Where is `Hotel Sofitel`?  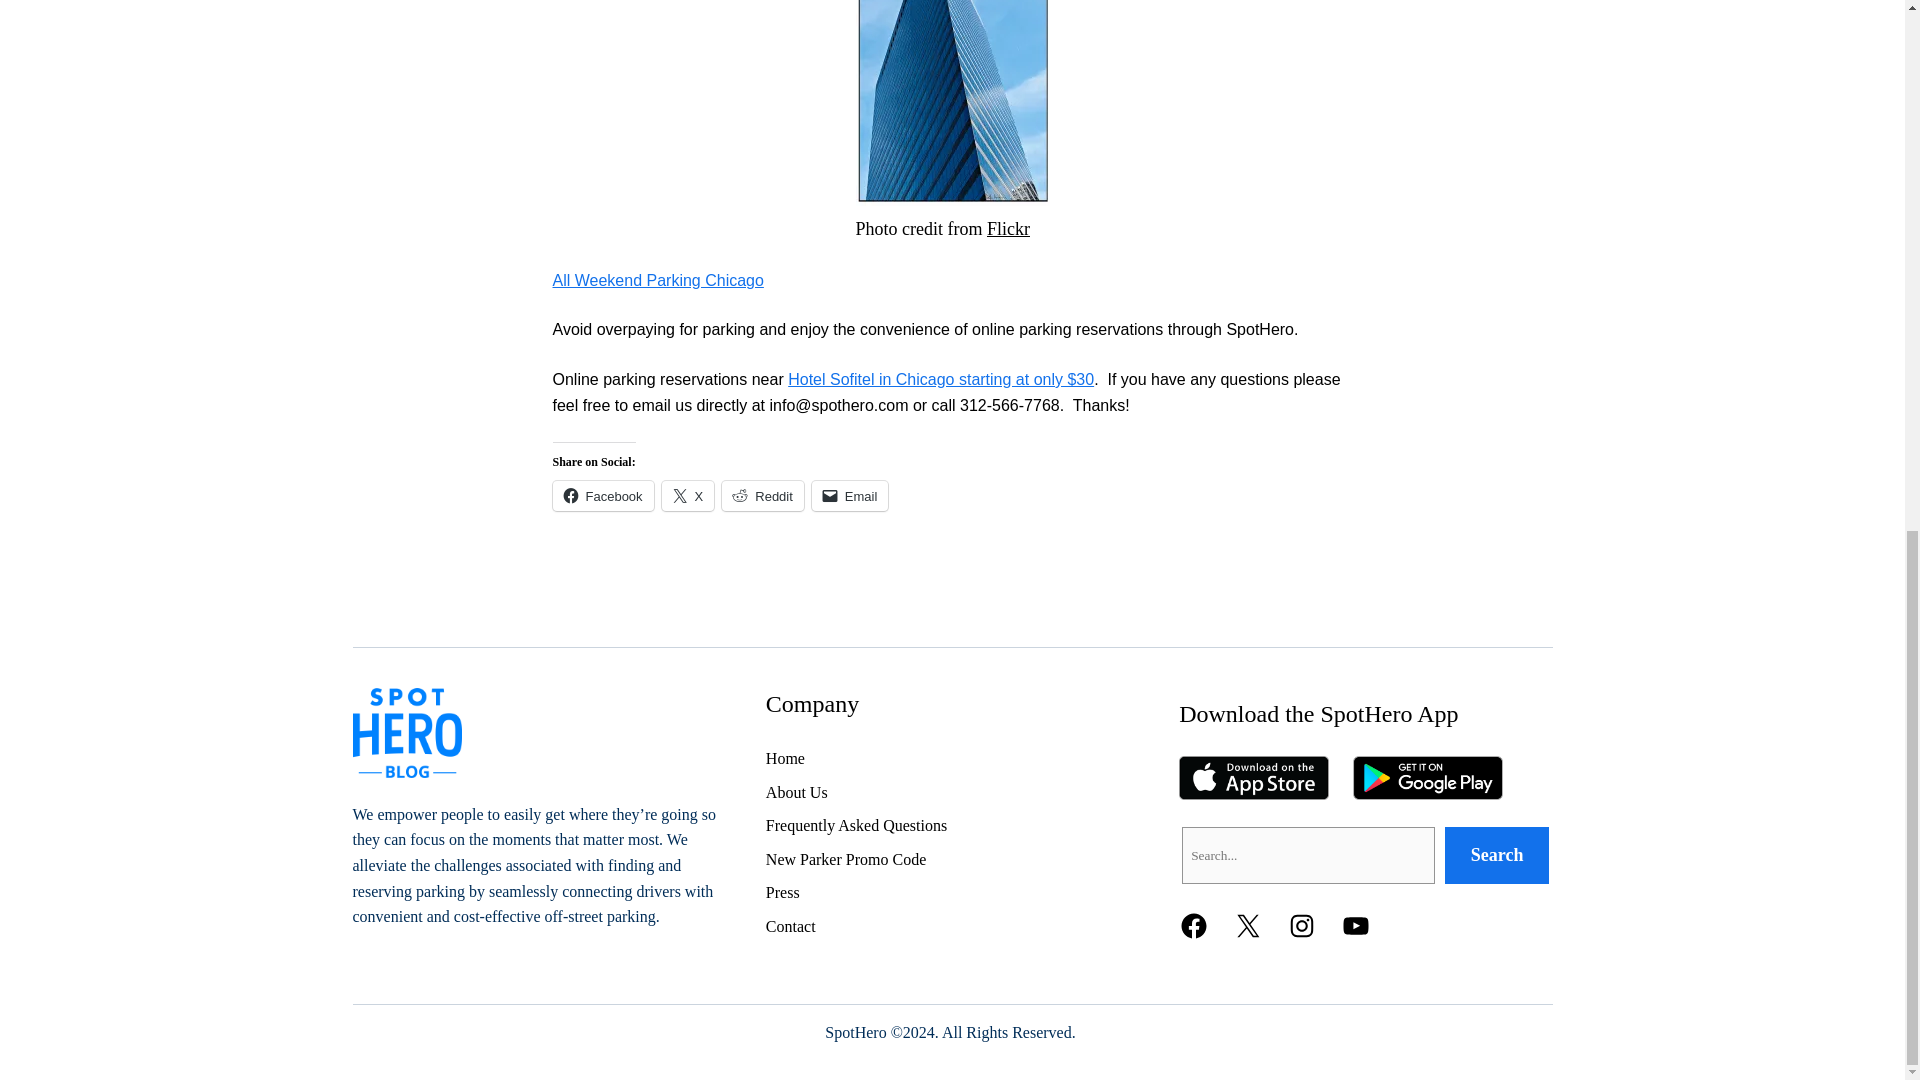
Hotel Sofitel is located at coordinates (953, 103).